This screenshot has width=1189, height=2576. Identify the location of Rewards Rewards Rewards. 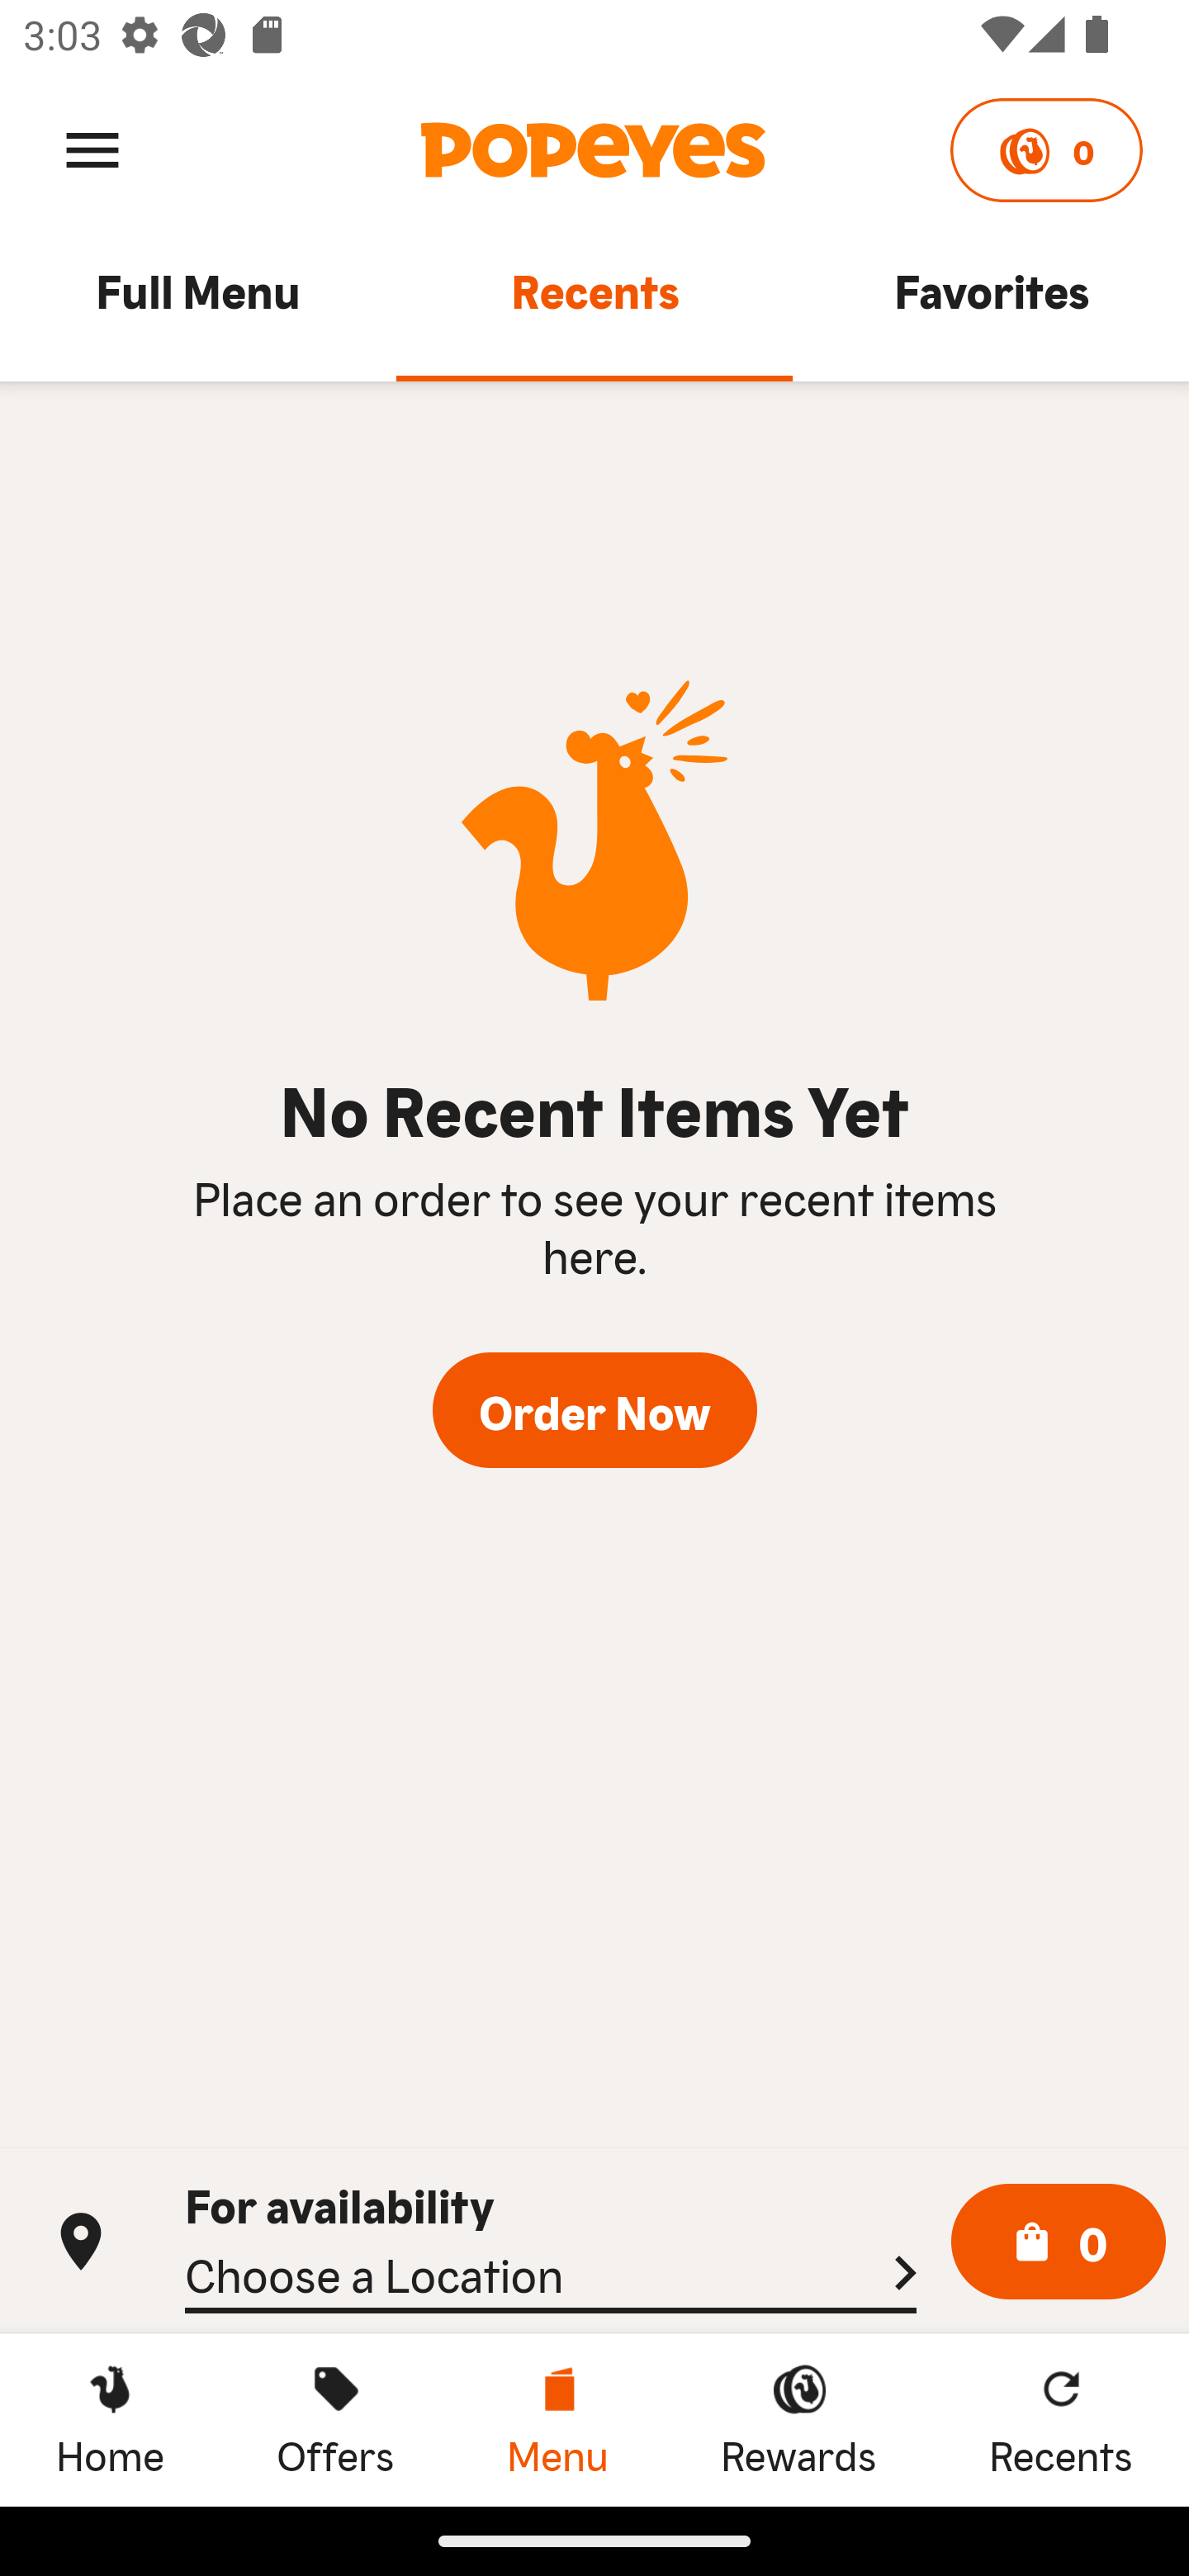
(798, 2419).